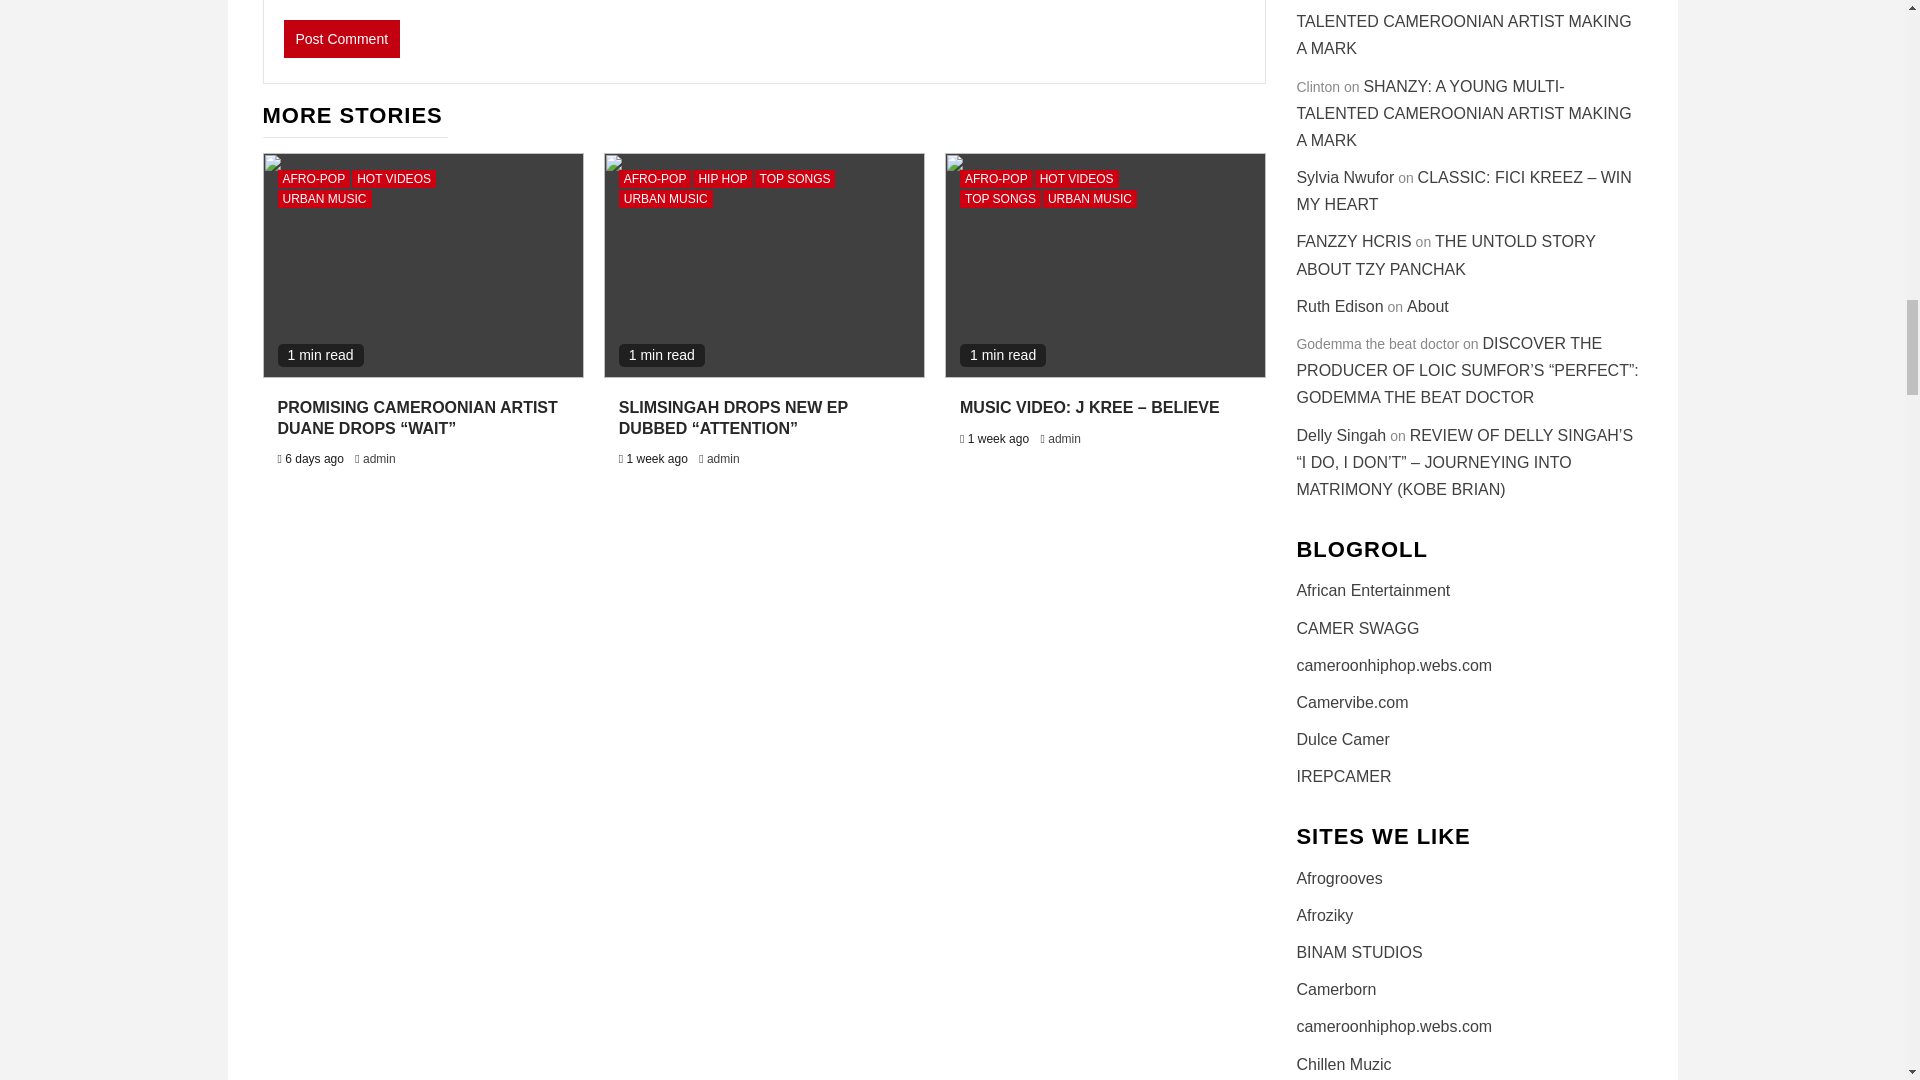 The height and width of the screenshot is (1080, 1920). I want to click on cameroonian social network, so click(1336, 988).